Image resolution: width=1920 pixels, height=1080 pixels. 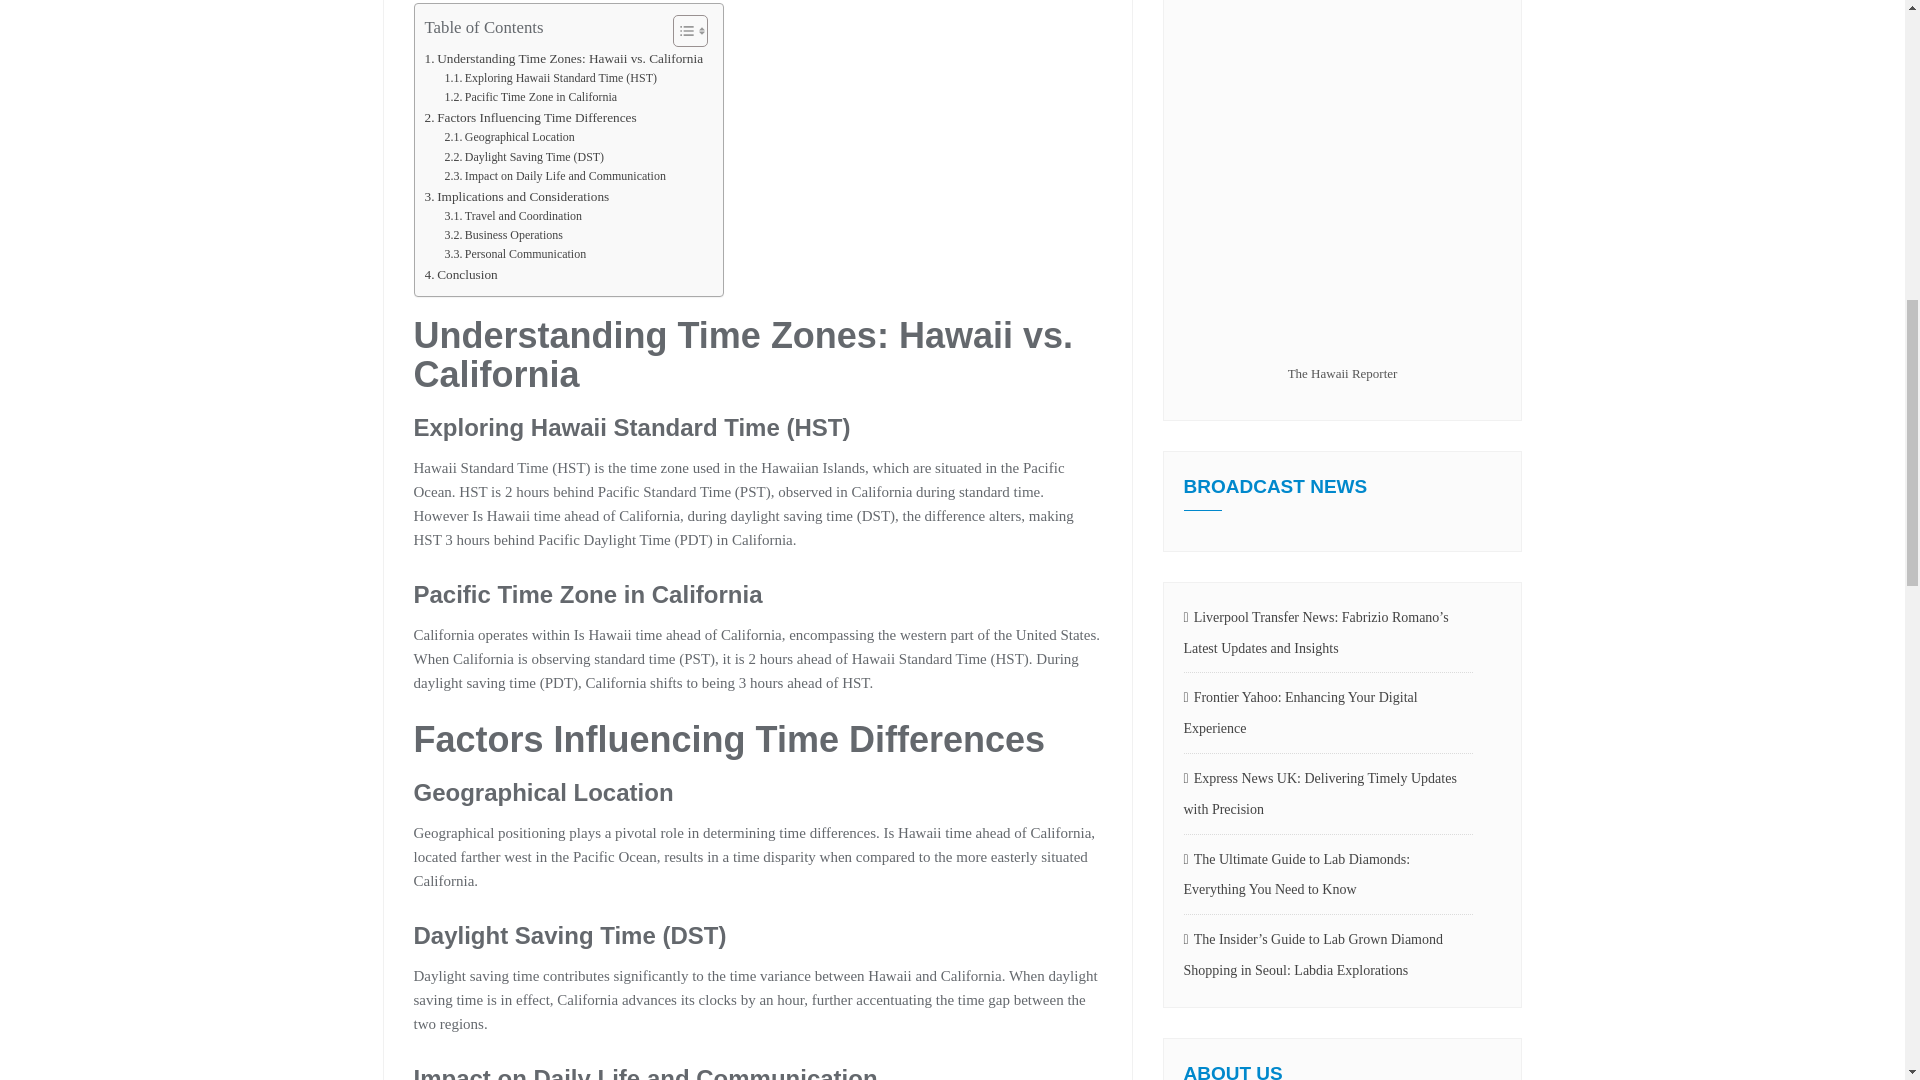 What do you see at coordinates (554, 176) in the screenshot?
I see `Impact on Daily Life and Communication` at bounding box center [554, 176].